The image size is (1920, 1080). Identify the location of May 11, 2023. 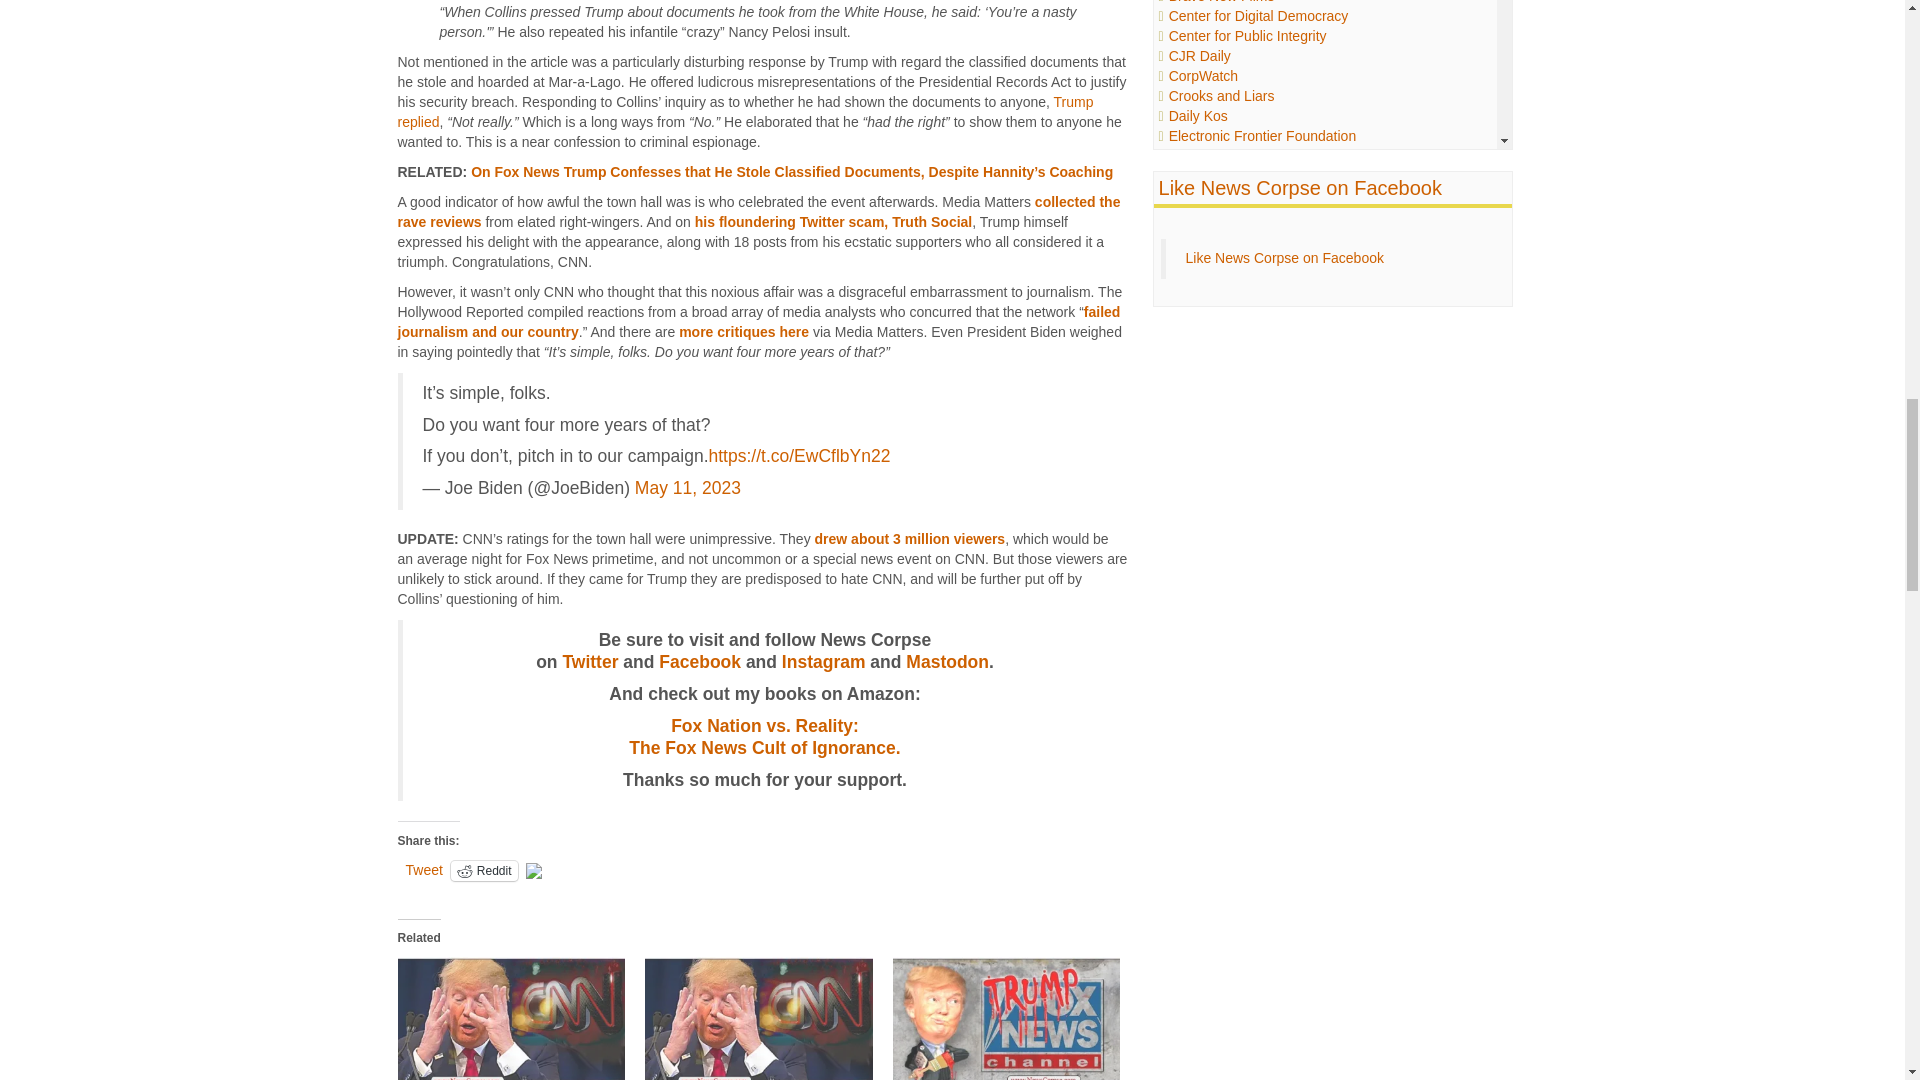
(688, 488).